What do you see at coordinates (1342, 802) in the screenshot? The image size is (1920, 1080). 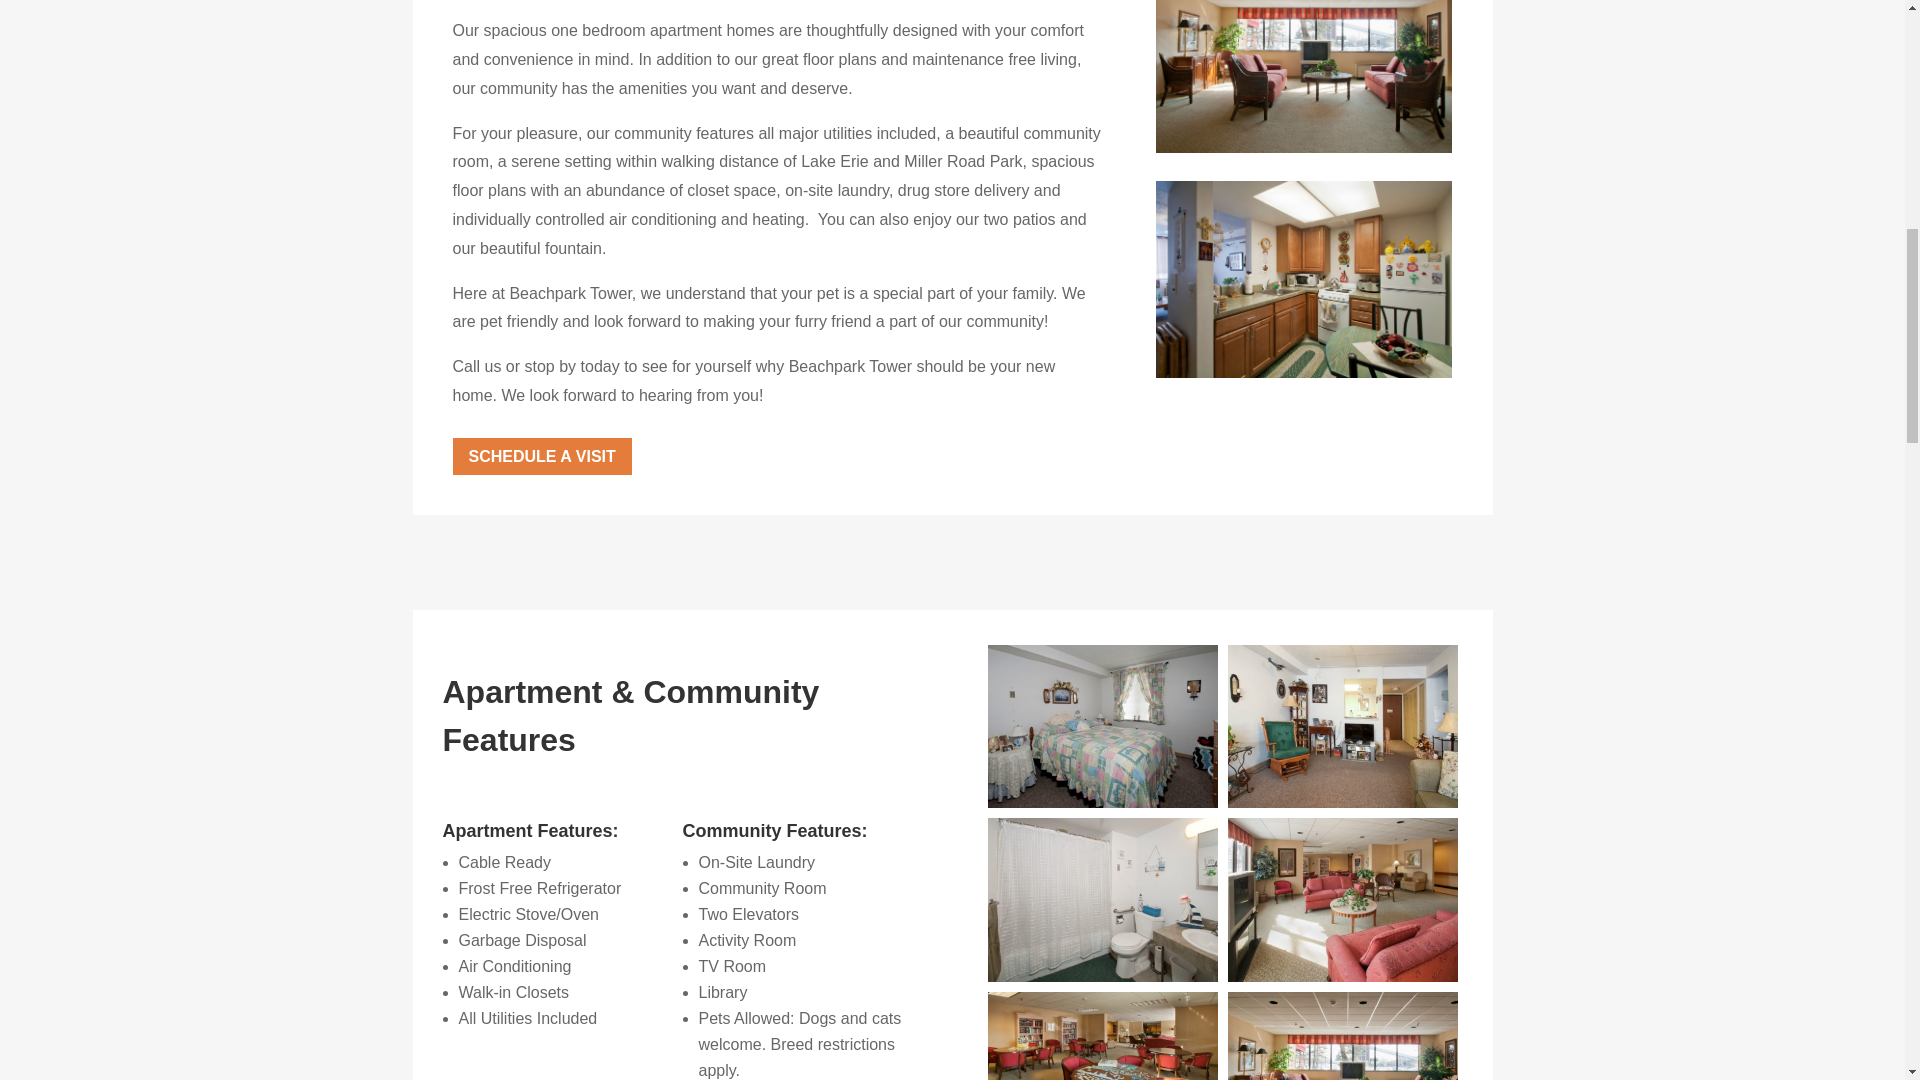 I see `Living Room` at bounding box center [1342, 802].